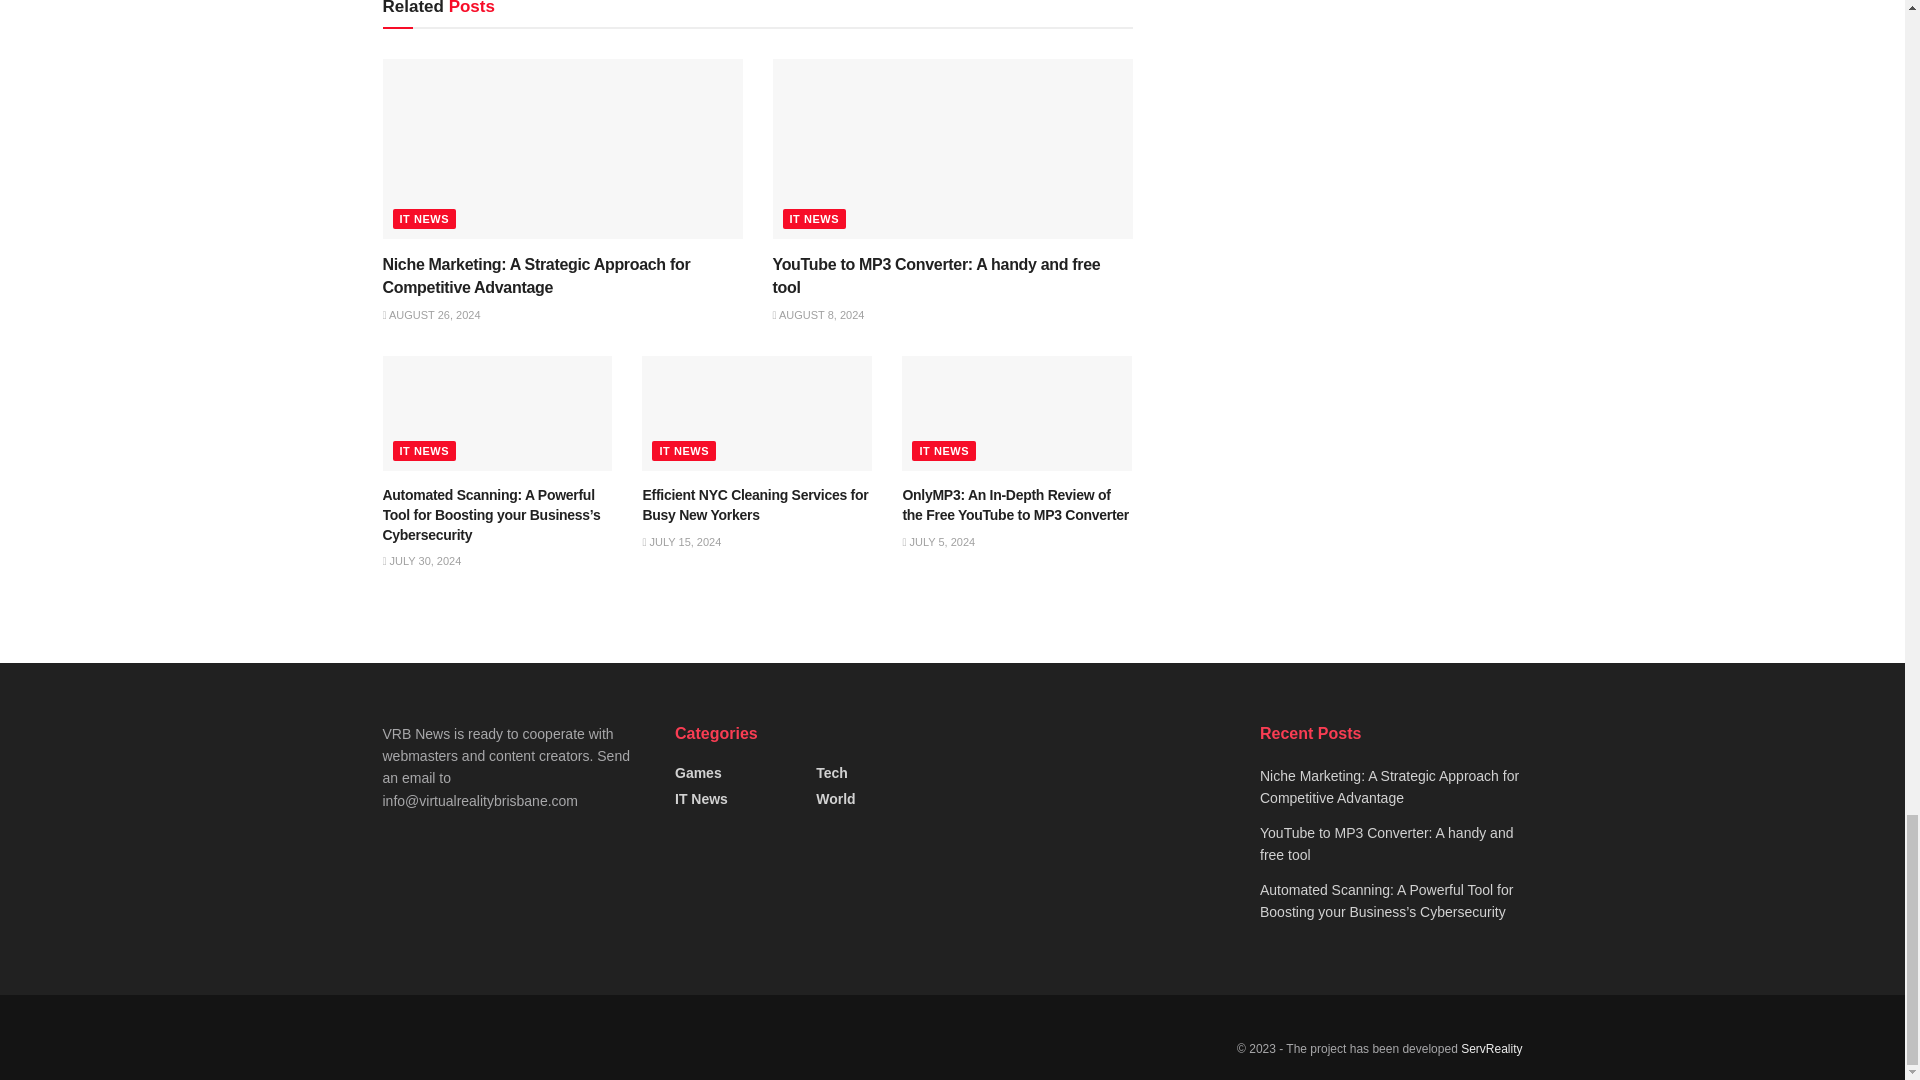  What do you see at coordinates (936, 274) in the screenshot?
I see `YouTube to MP3 Converter: A handy and free tool` at bounding box center [936, 274].